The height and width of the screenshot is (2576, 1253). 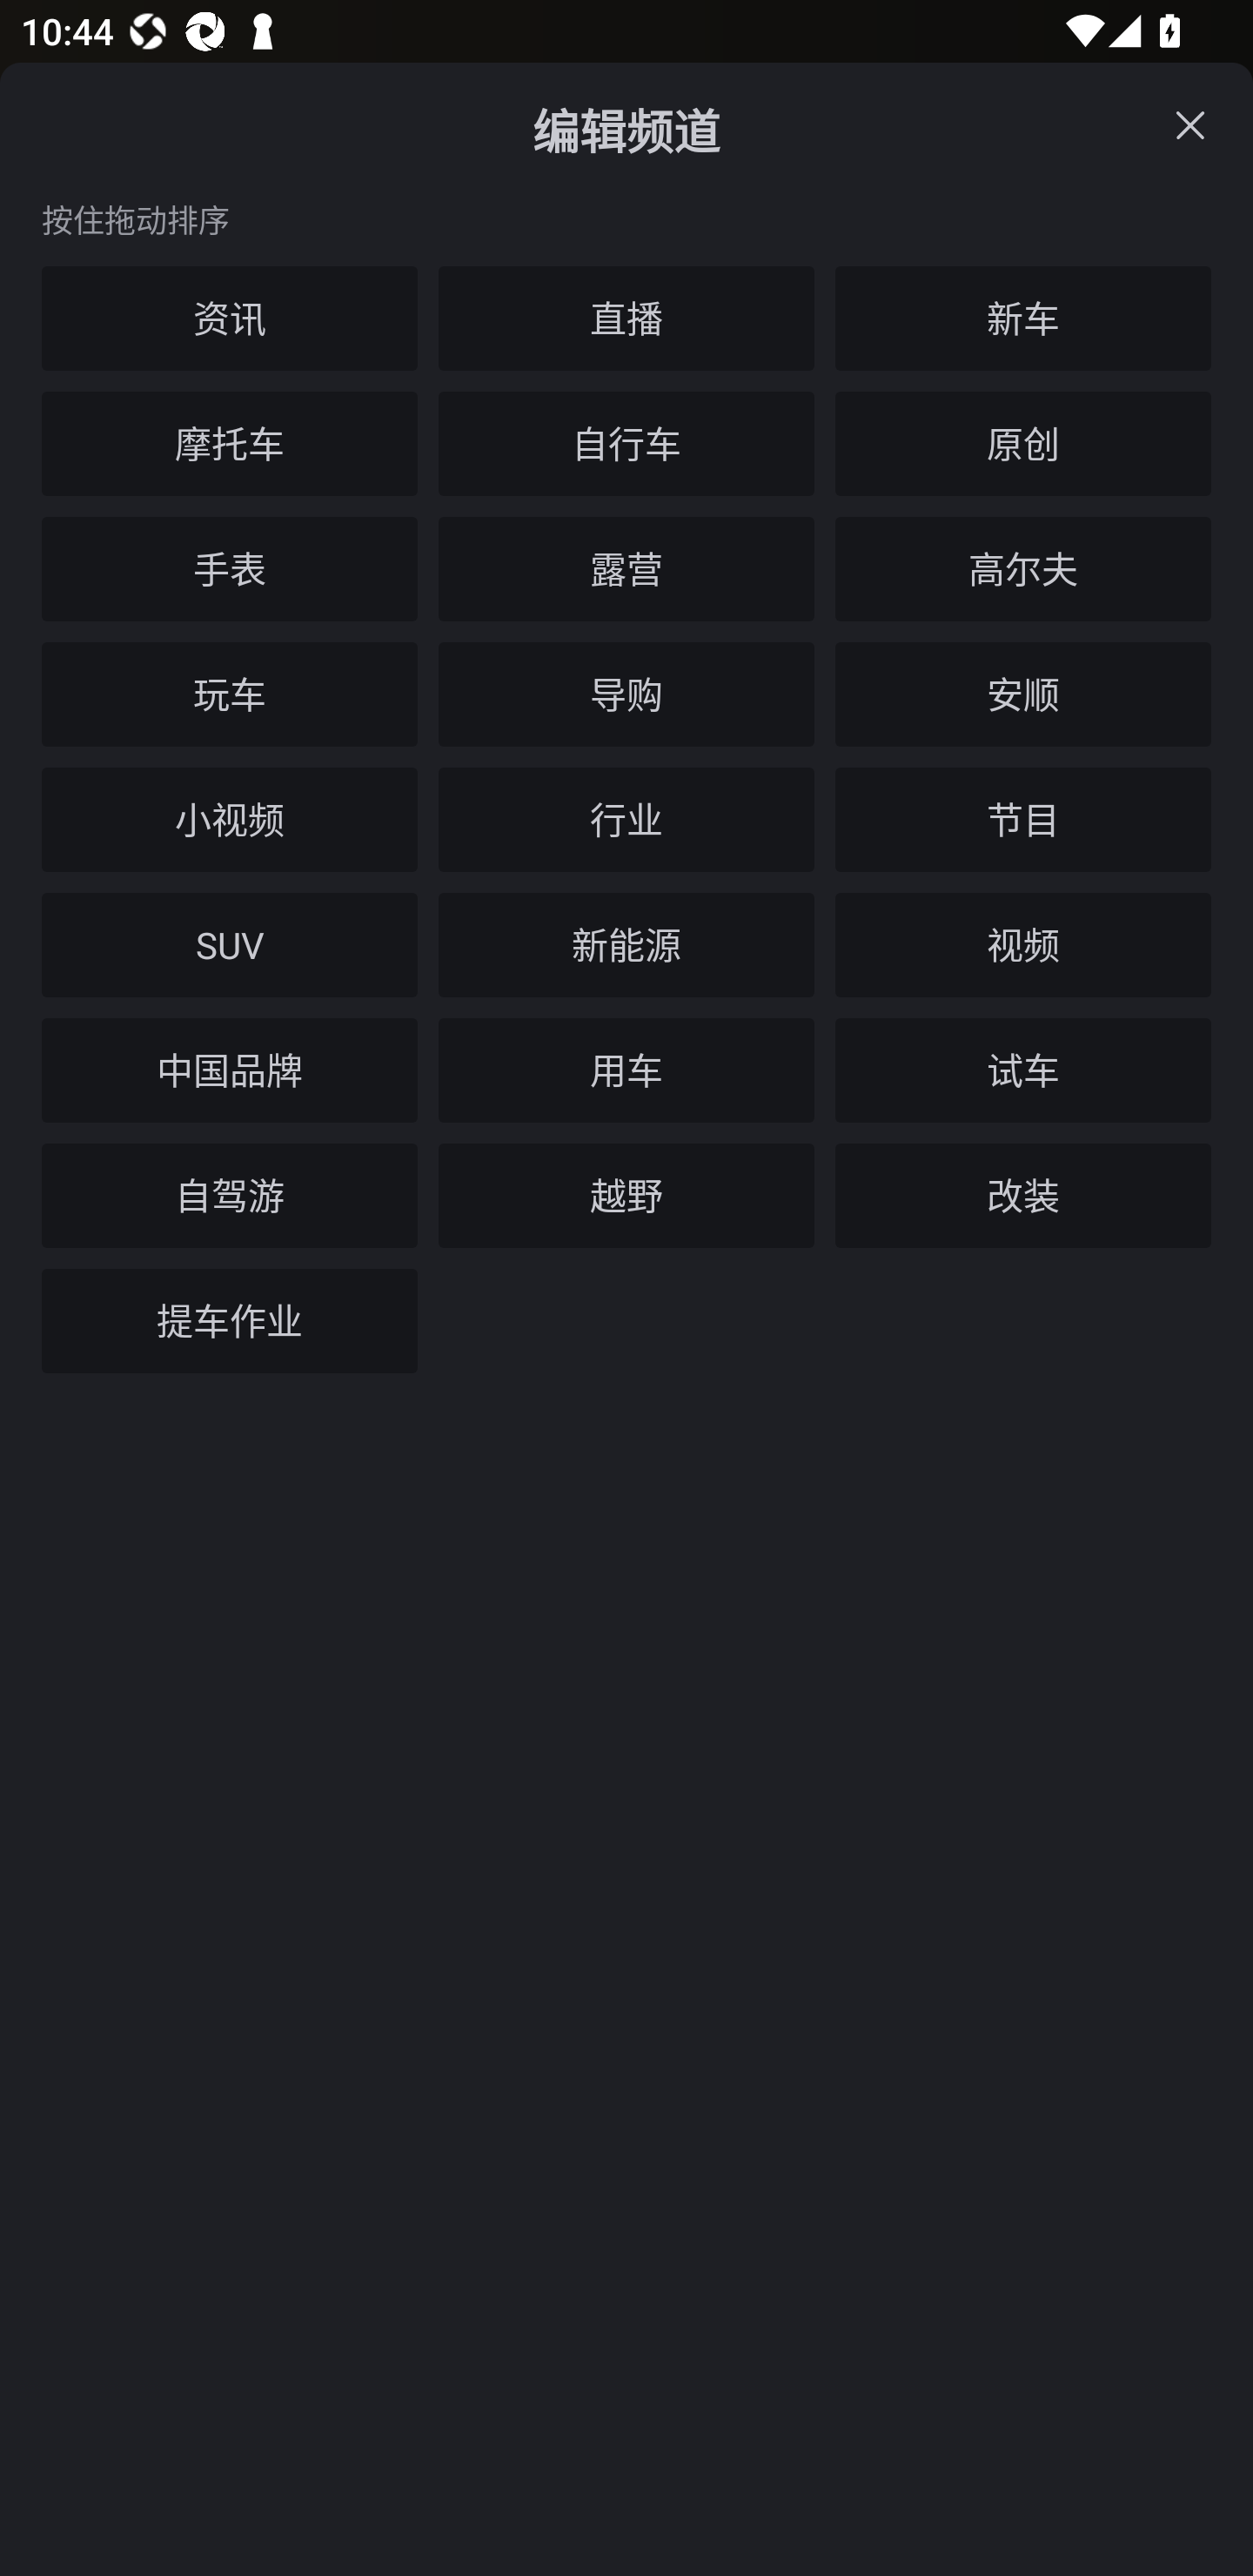 What do you see at coordinates (626, 820) in the screenshot?
I see `行业` at bounding box center [626, 820].